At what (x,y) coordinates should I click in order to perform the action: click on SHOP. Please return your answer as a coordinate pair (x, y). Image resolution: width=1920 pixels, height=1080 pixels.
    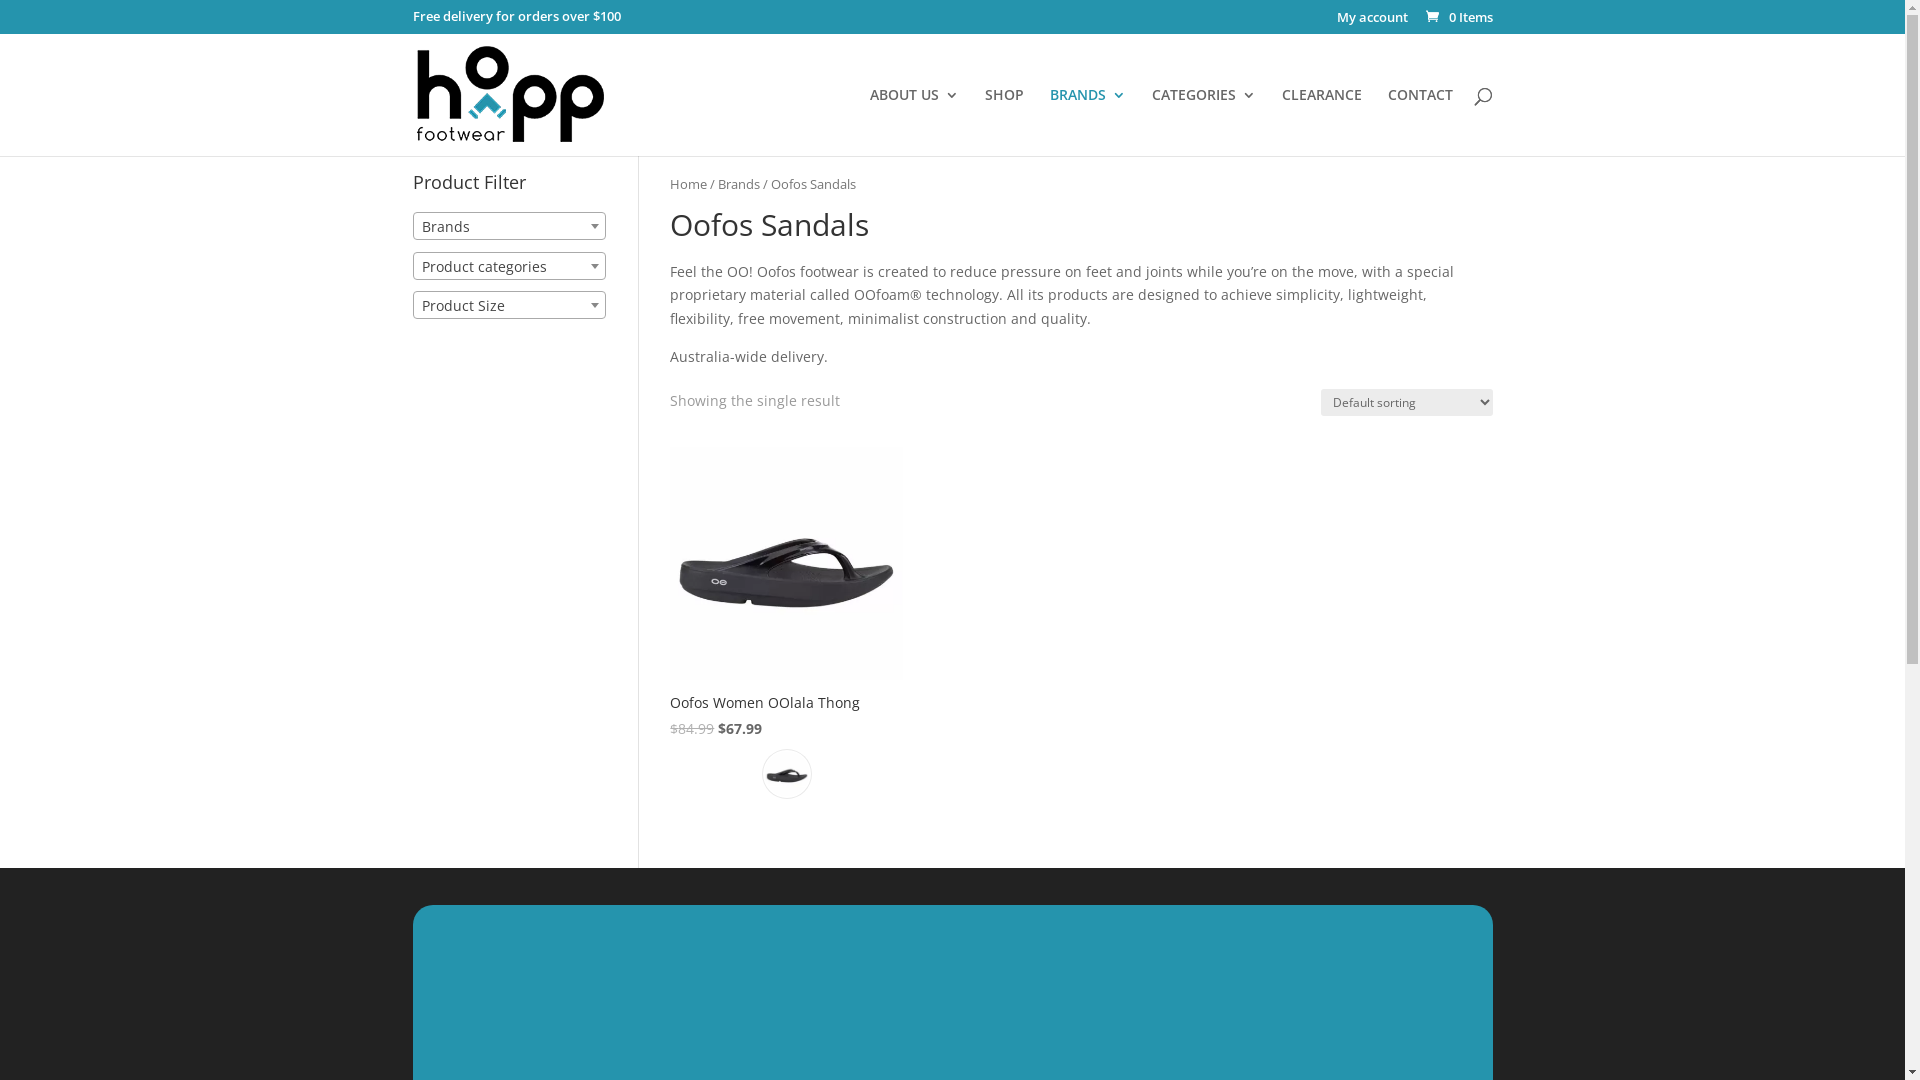
    Looking at the image, I should click on (1003, 122).